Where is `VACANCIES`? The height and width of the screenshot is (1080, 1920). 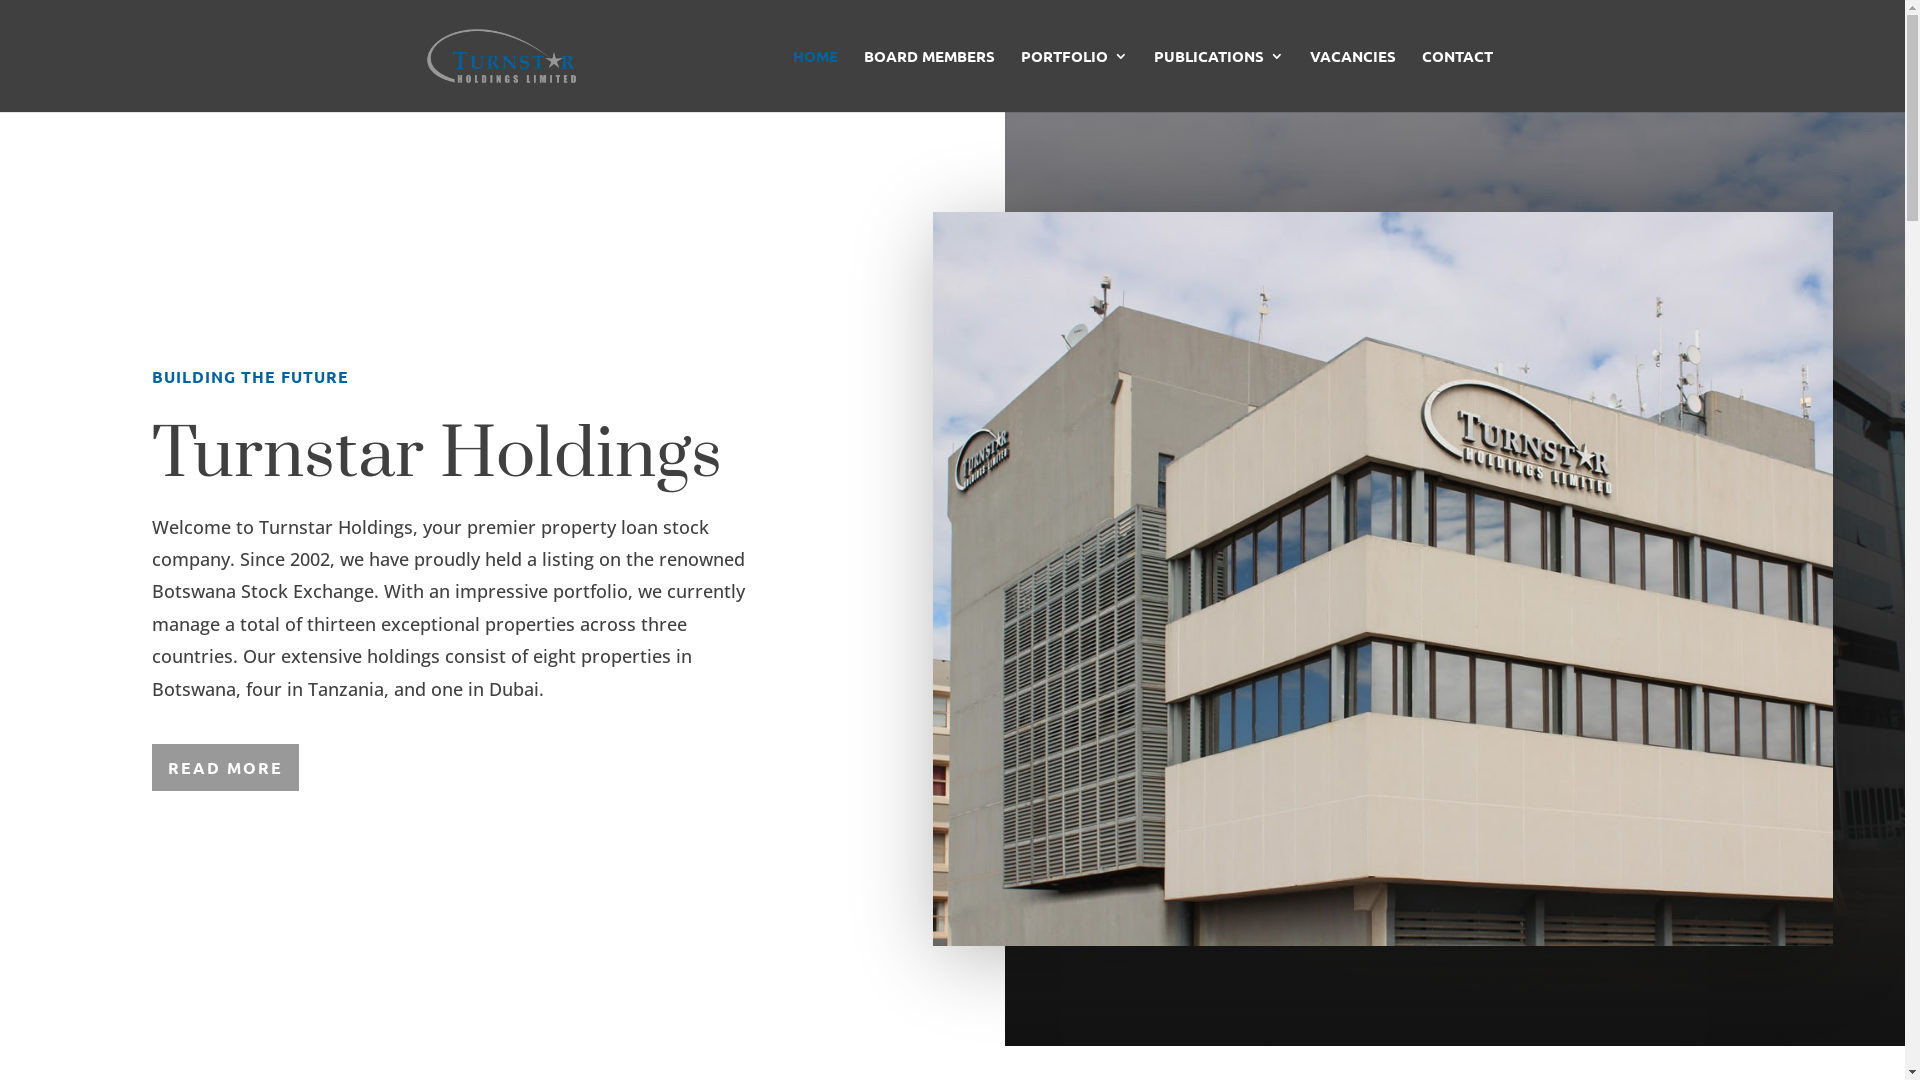 VACANCIES is located at coordinates (1353, 80).